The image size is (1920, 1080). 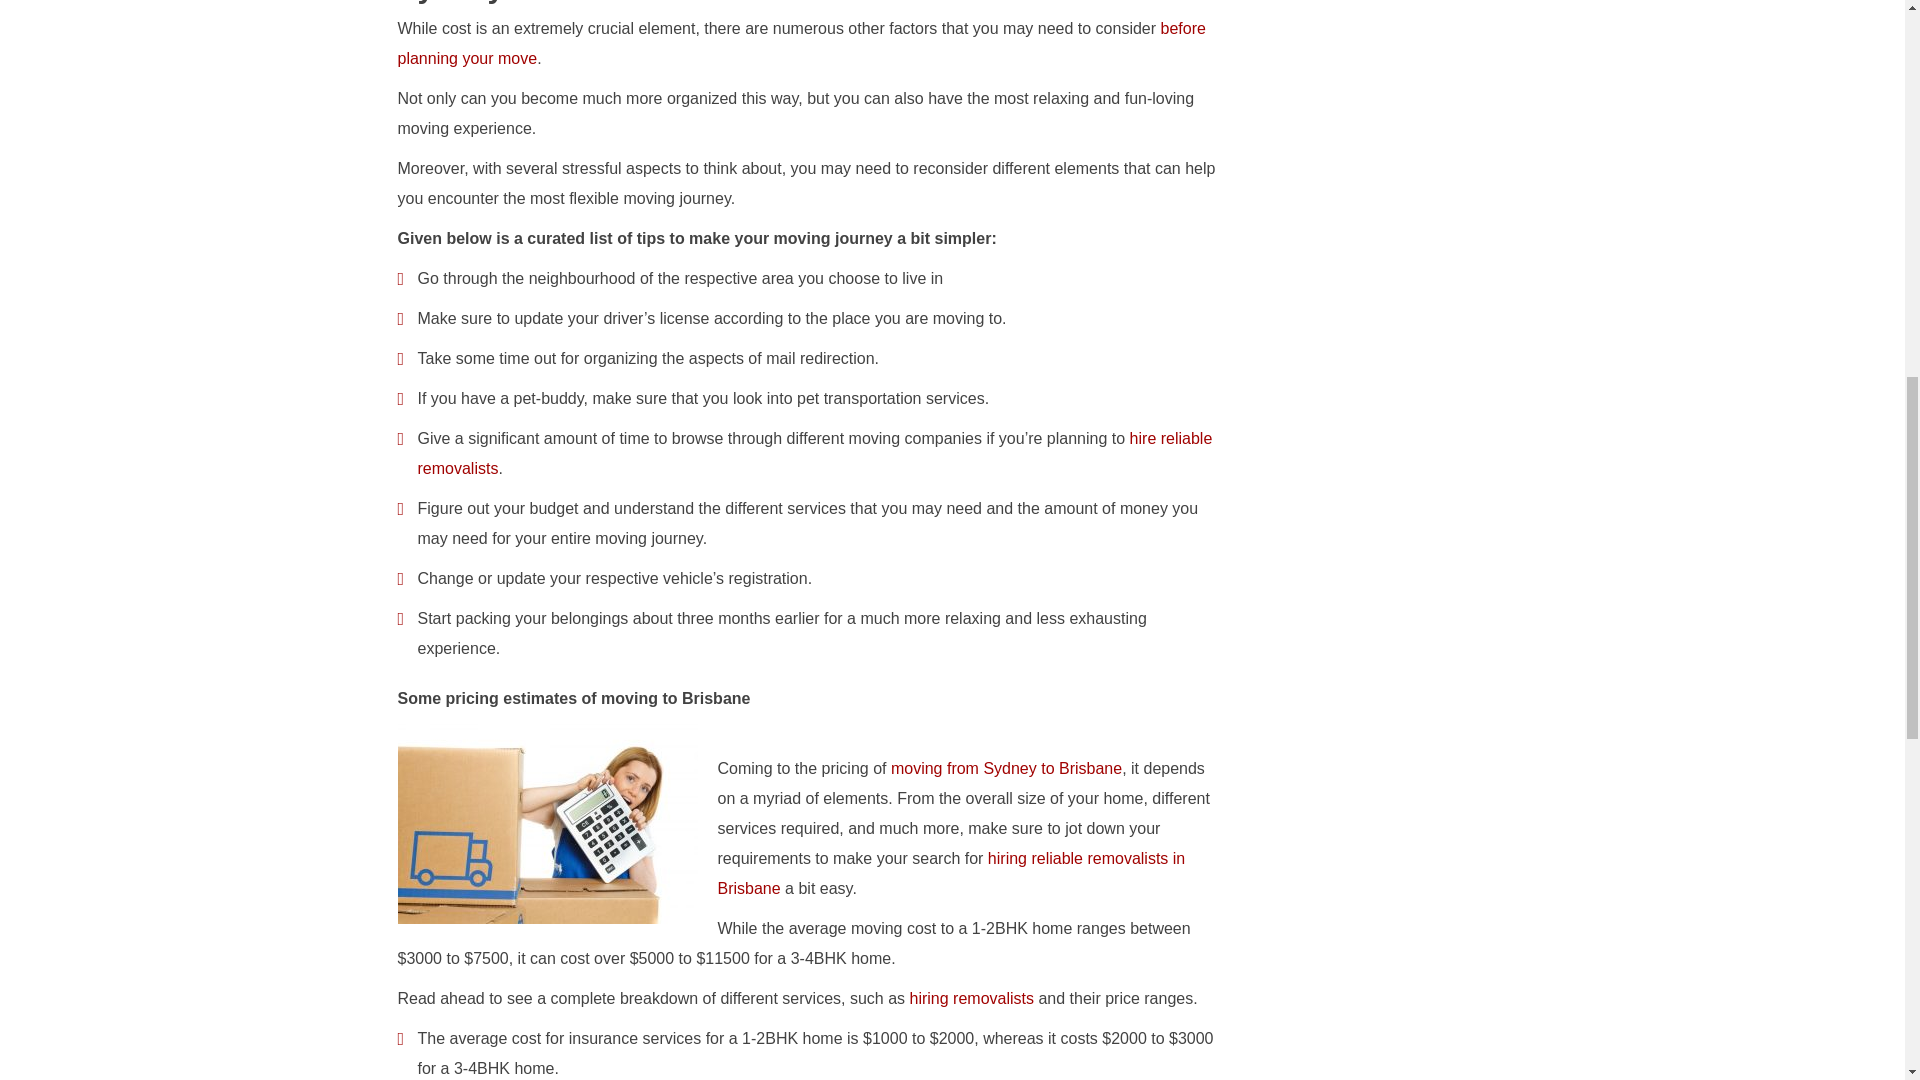 I want to click on hiring reliable removalists in Brisbane, so click(x=952, y=873).